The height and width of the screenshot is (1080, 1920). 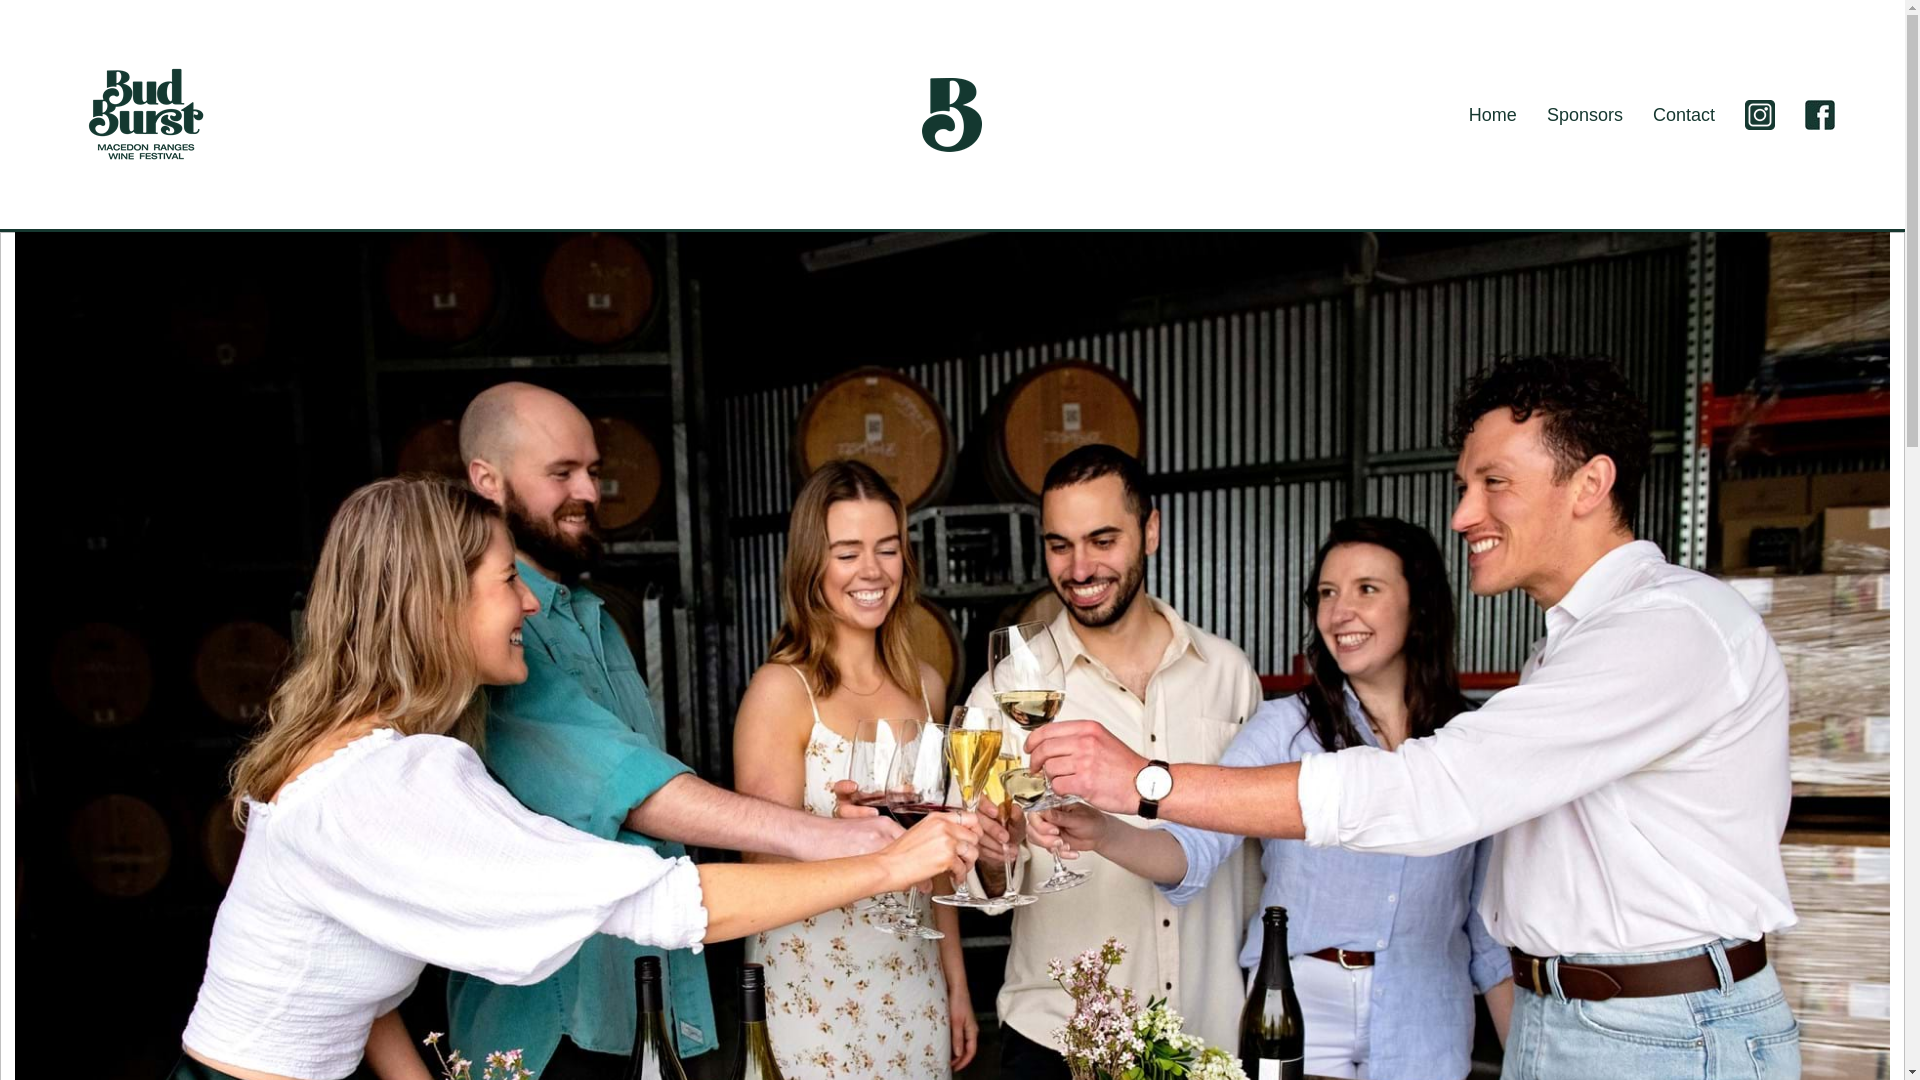 I want to click on Sponsors, so click(x=1584, y=114).